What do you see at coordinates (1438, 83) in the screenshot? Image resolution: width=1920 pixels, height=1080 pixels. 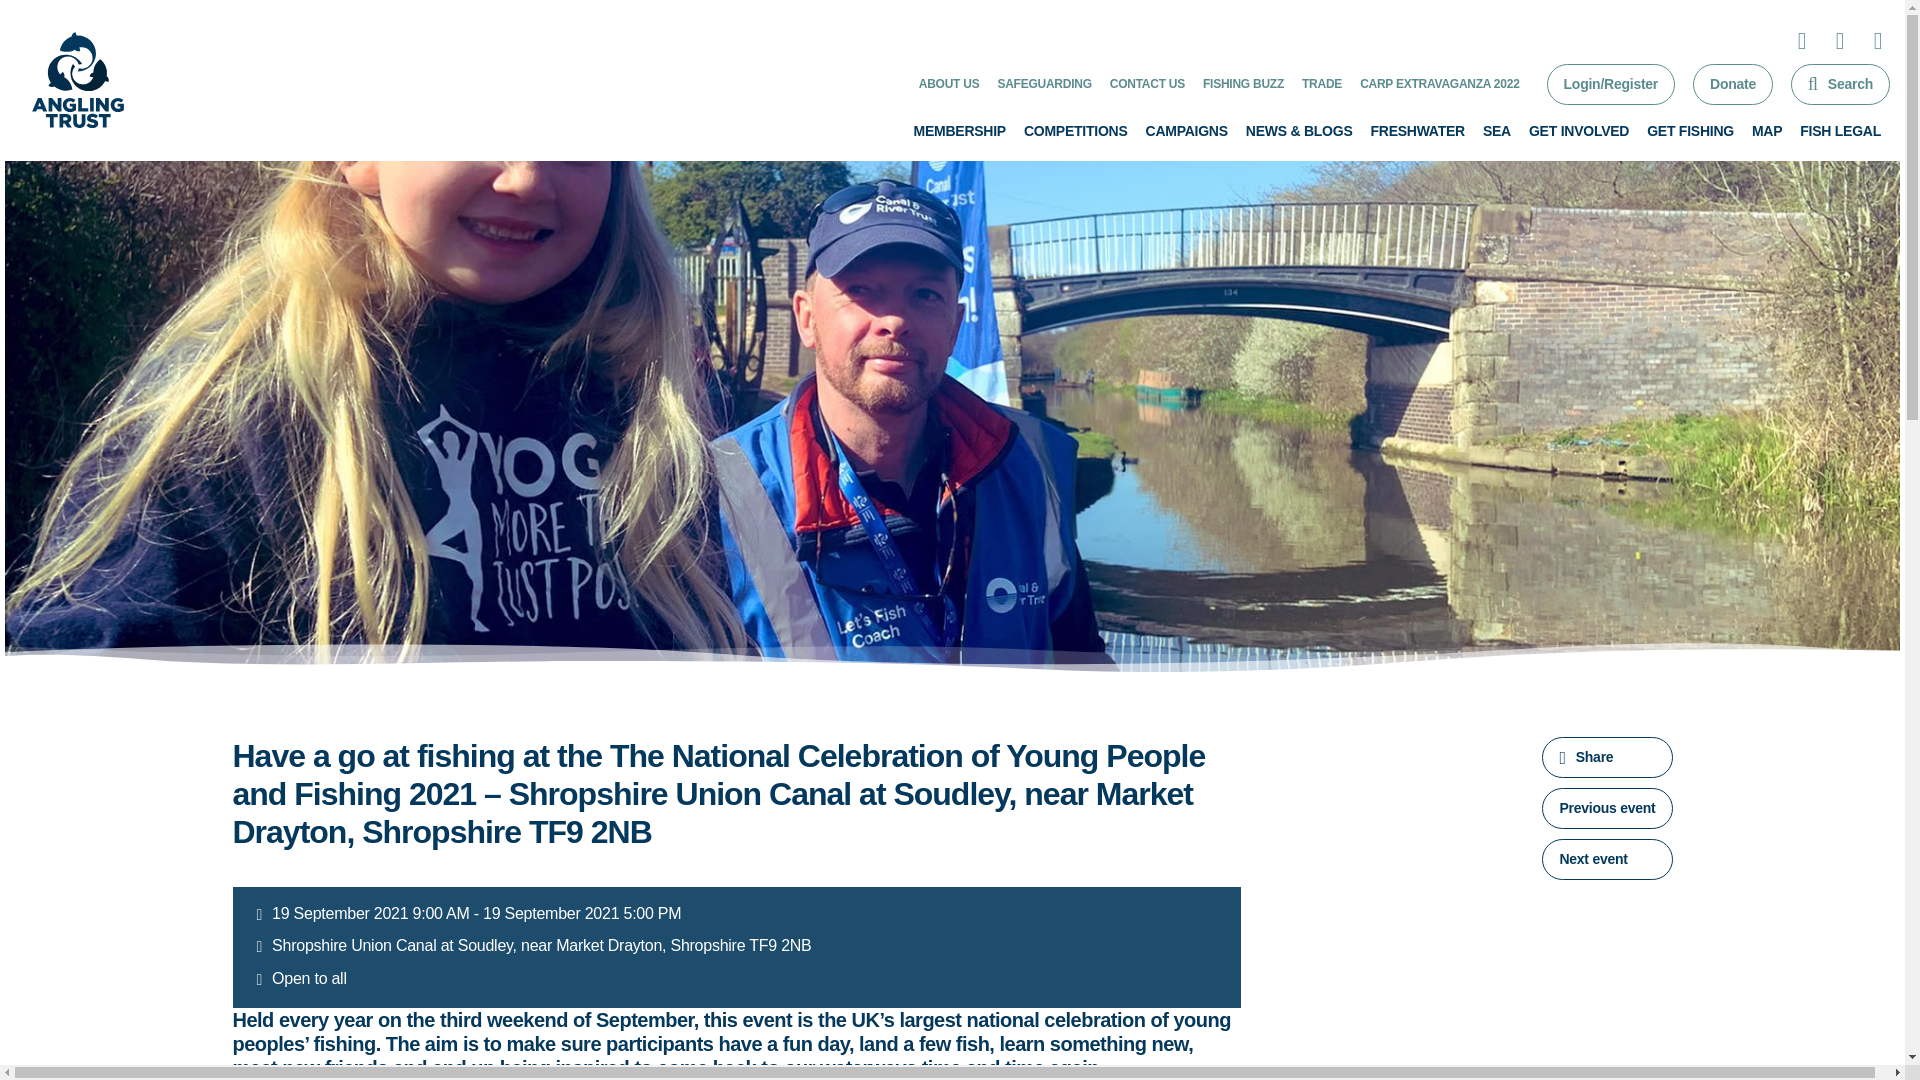 I see `CARP EXTRAVAGANZA 2022` at bounding box center [1438, 83].